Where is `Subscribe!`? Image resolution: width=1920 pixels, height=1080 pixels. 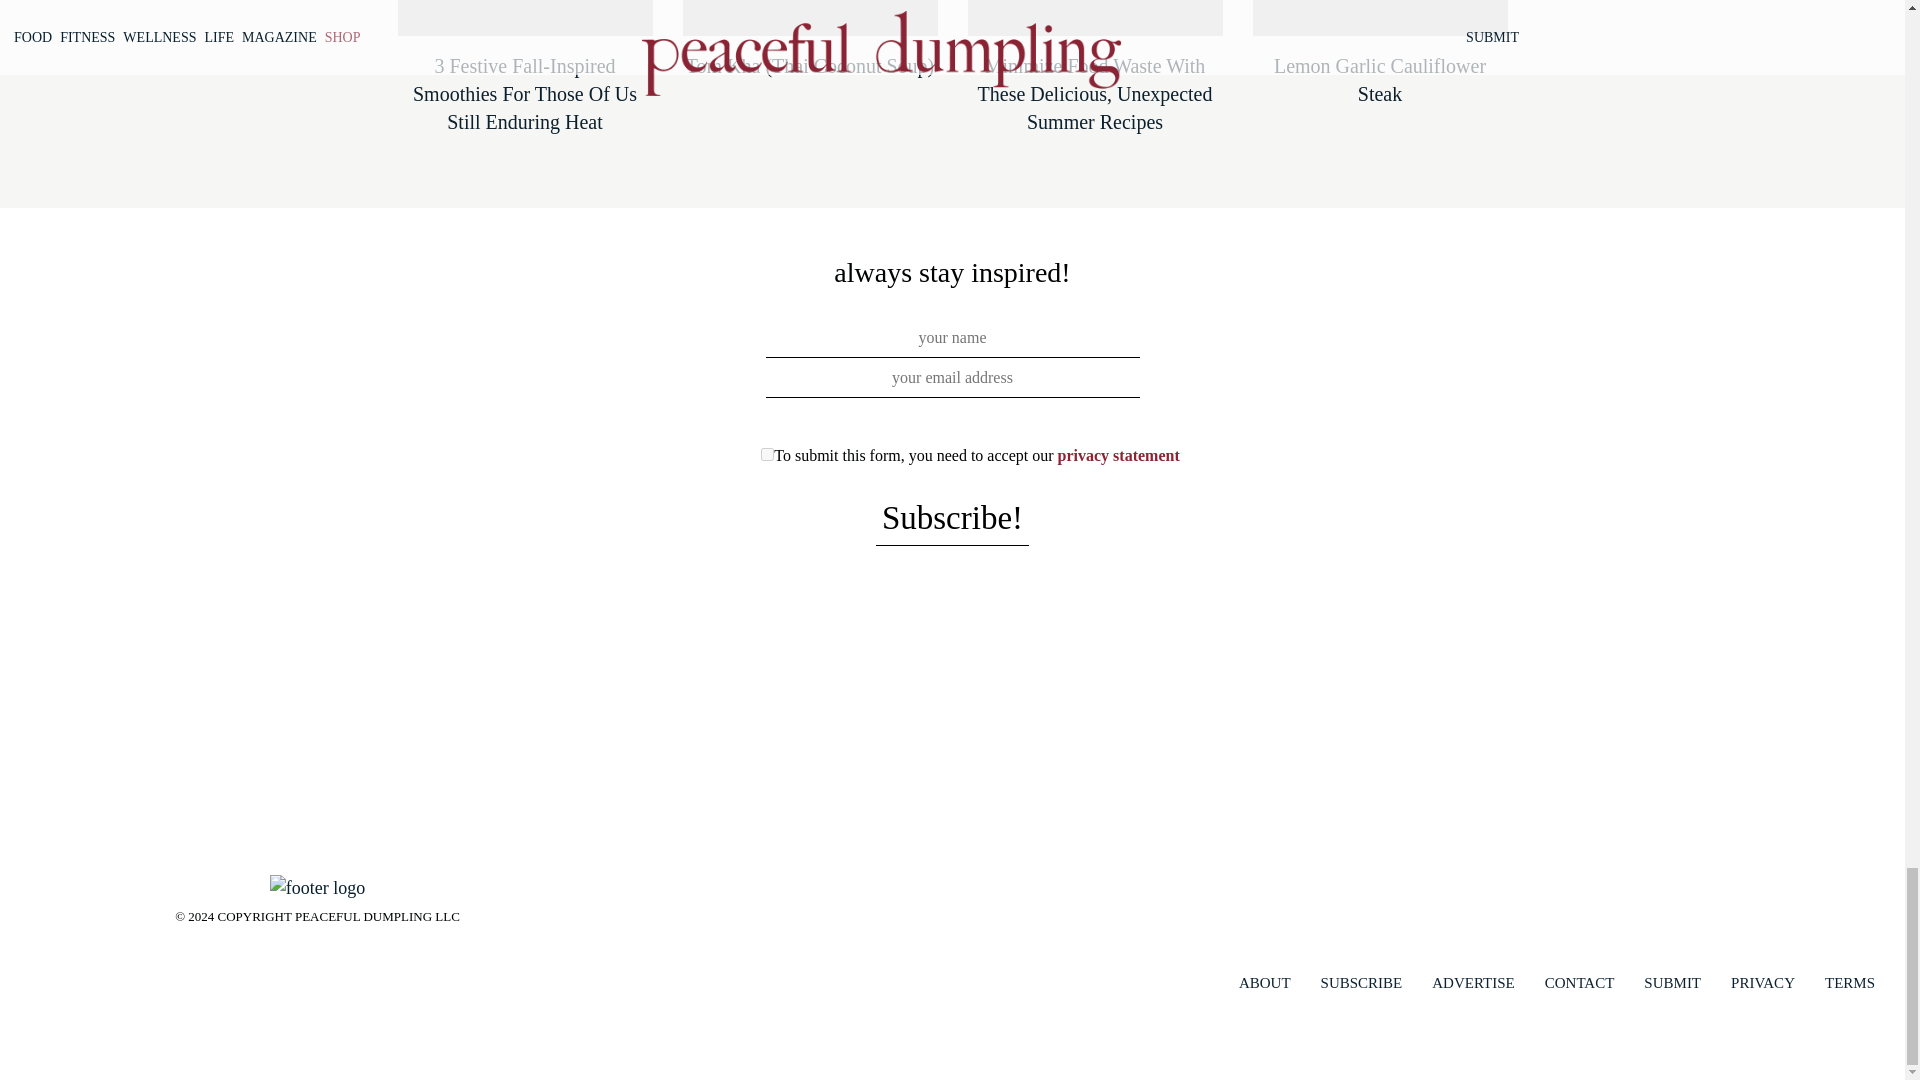
Subscribe! is located at coordinates (952, 519).